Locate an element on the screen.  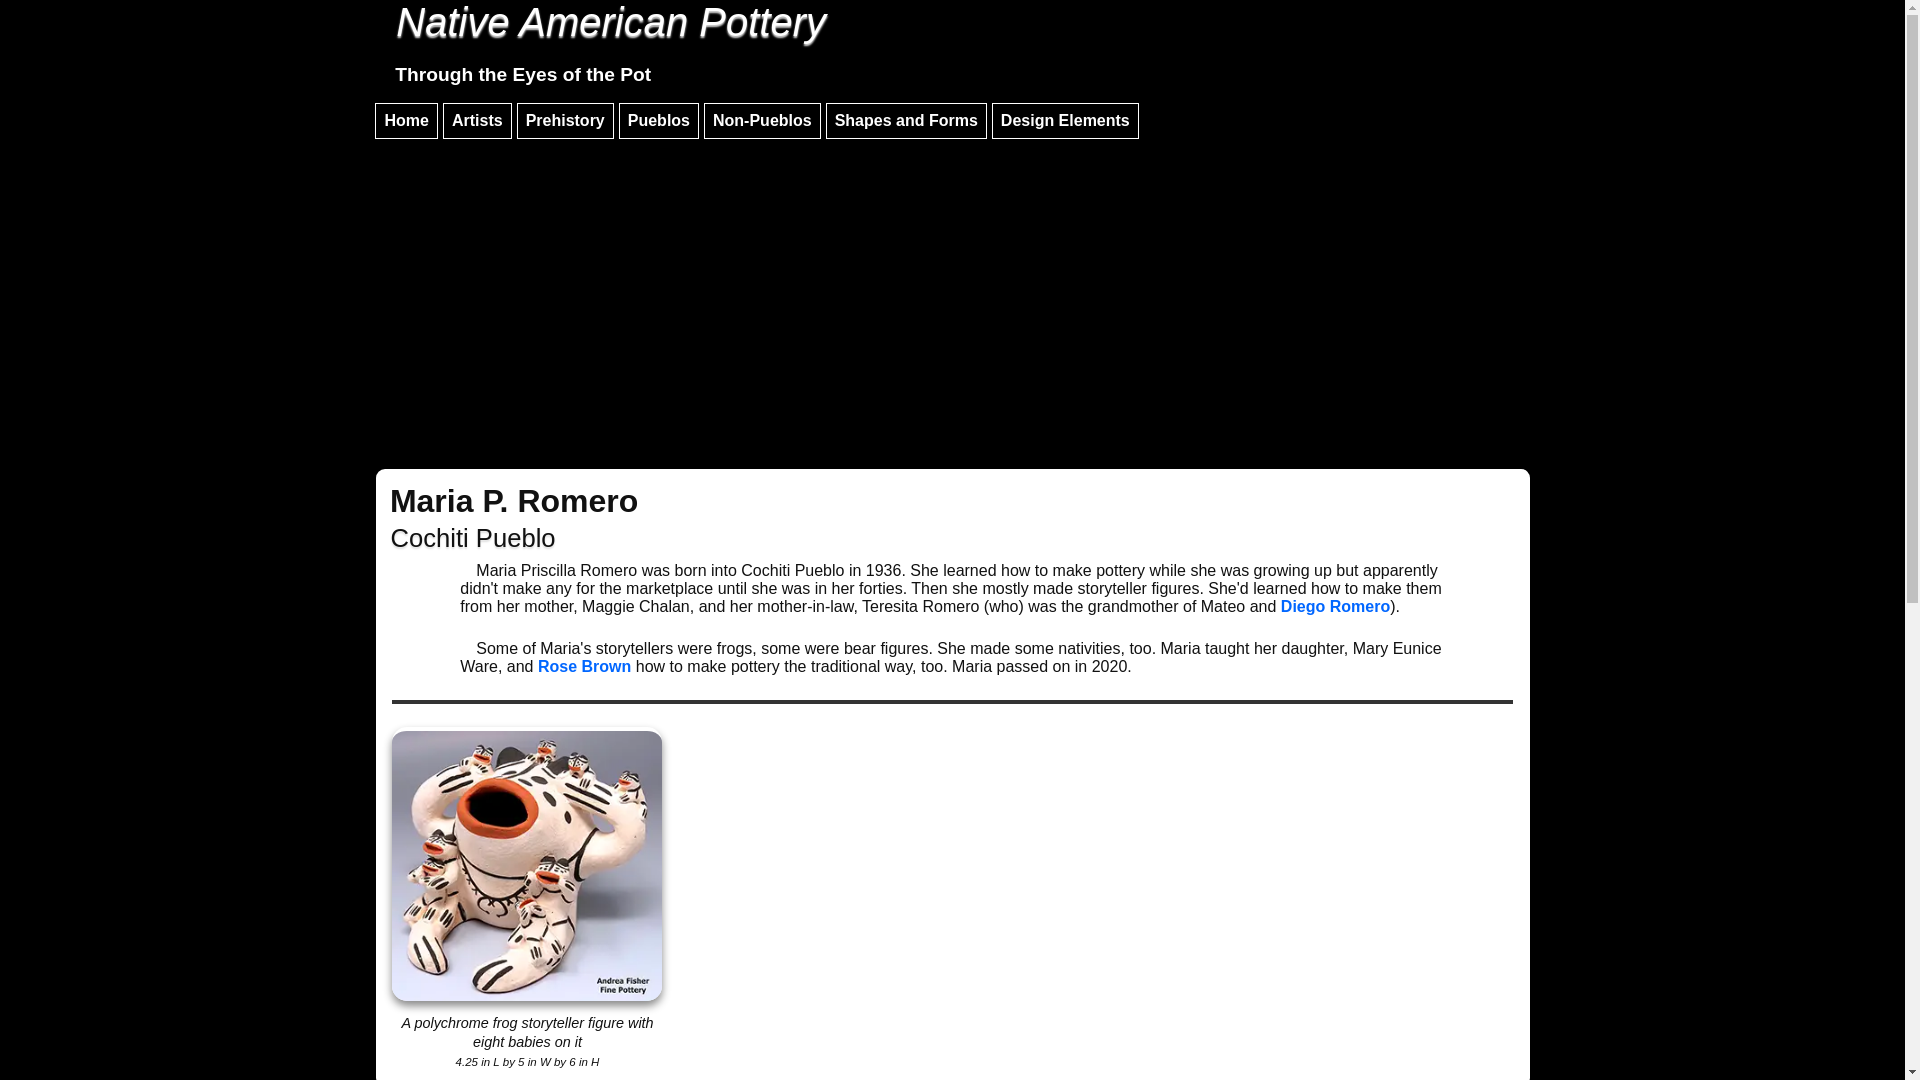
Artists is located at coordinates (478, 120).